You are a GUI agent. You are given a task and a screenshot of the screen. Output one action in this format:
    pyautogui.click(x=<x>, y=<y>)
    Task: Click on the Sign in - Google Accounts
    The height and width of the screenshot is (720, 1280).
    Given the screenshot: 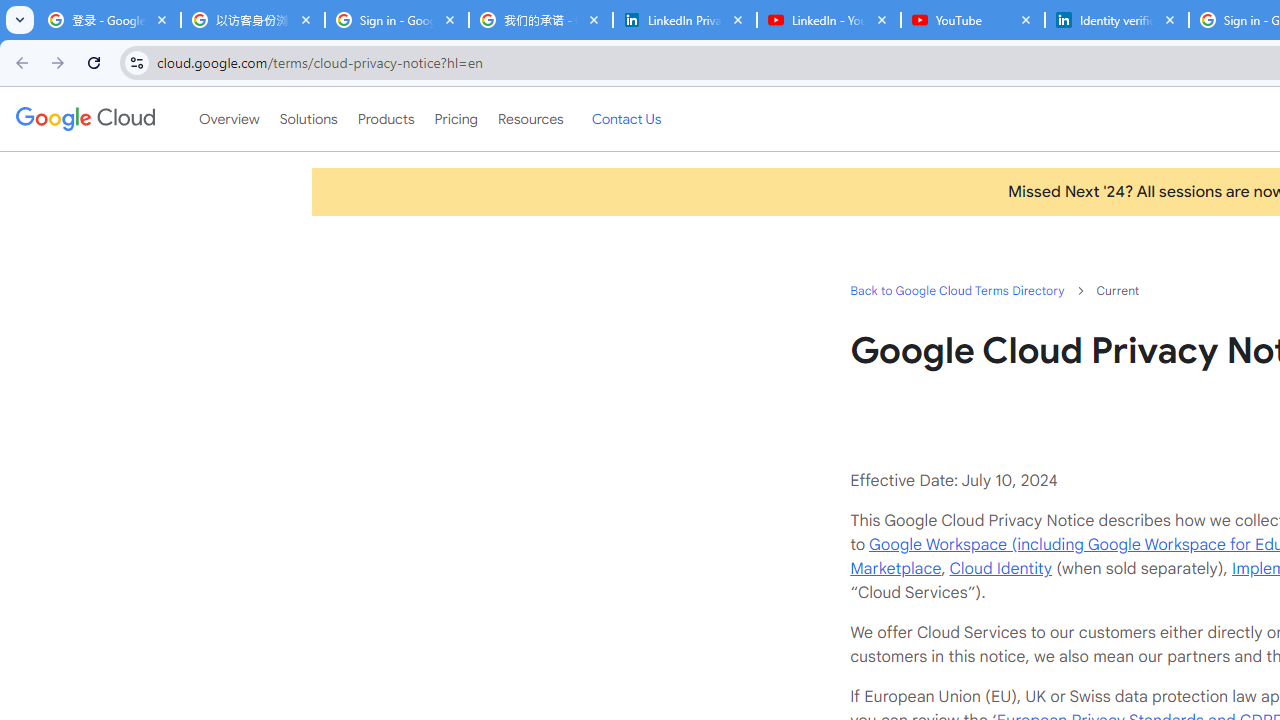 What is the action you would take?
    pyautogui.click(x=396, y=20)
    